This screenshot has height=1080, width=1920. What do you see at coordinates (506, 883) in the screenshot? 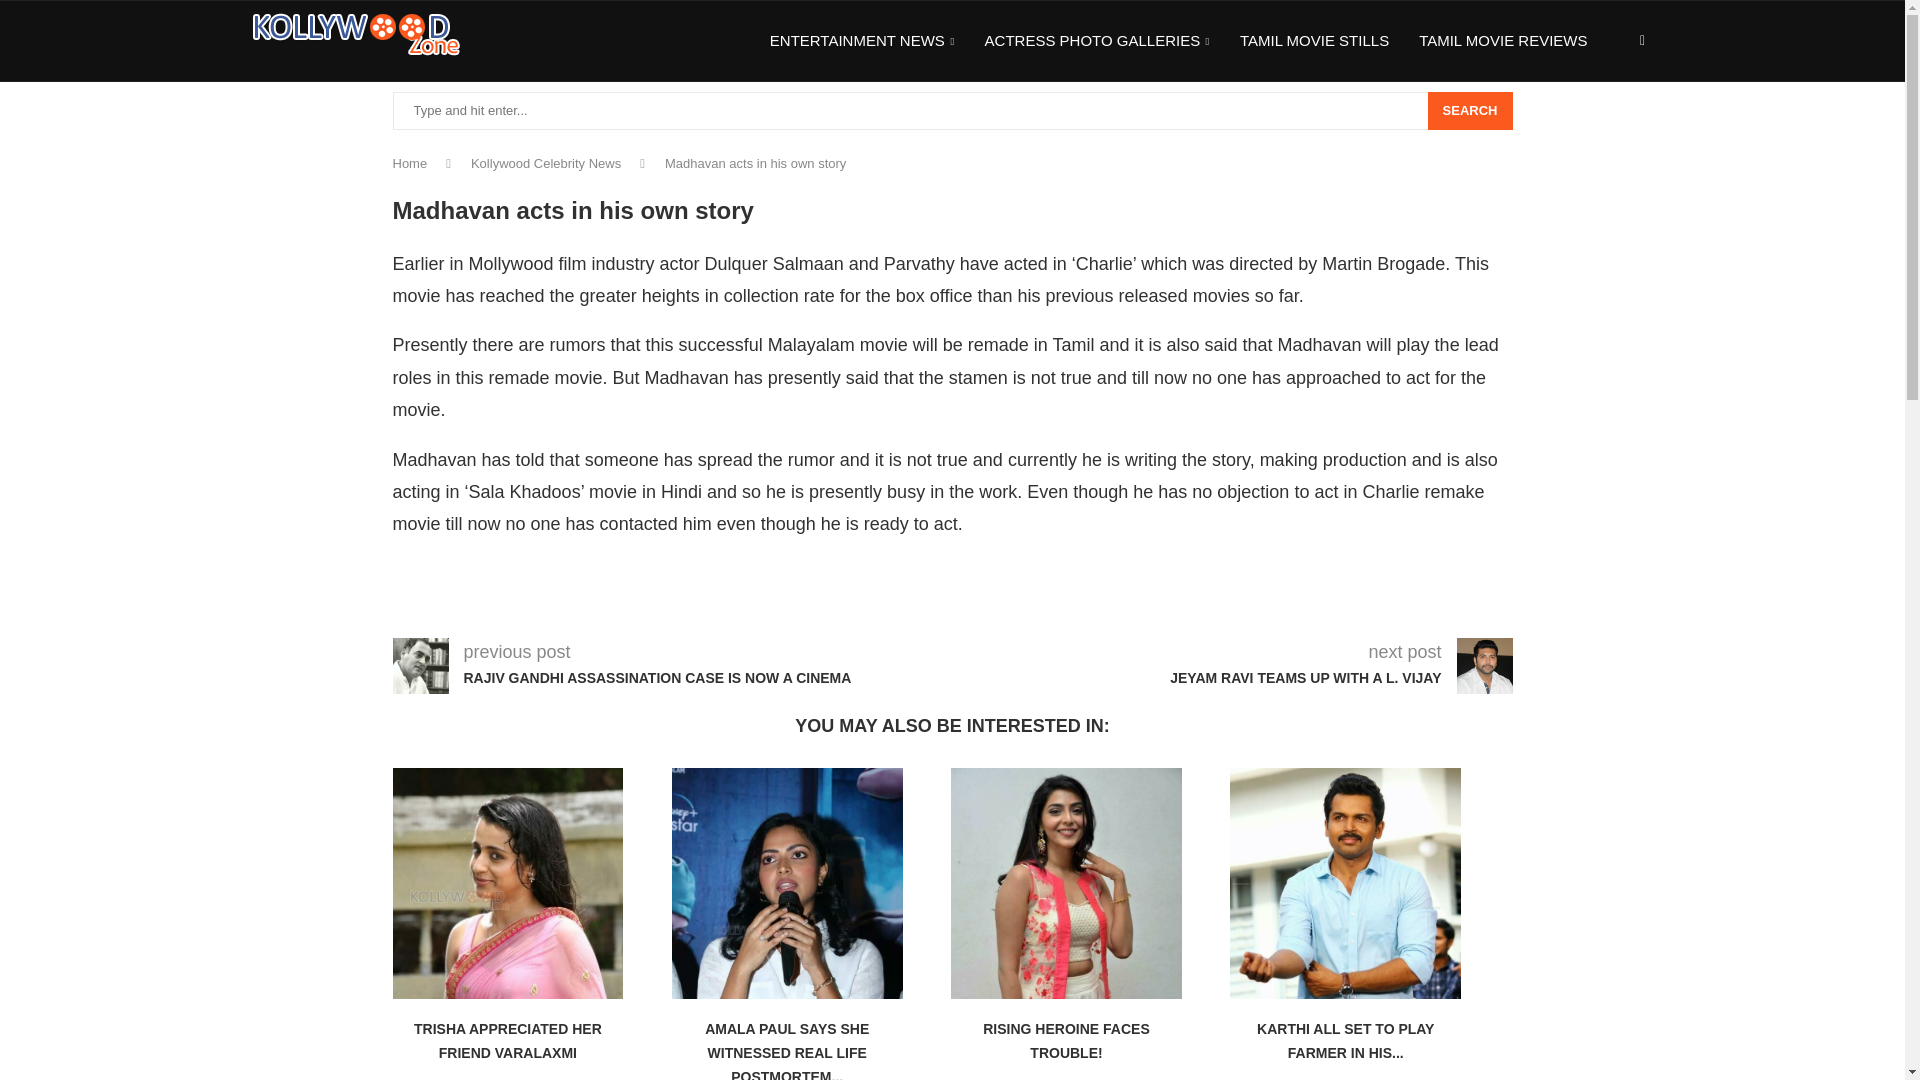
I see `Trisha appreciated her friend Varalaxmi` at bounding box center [506, 883].